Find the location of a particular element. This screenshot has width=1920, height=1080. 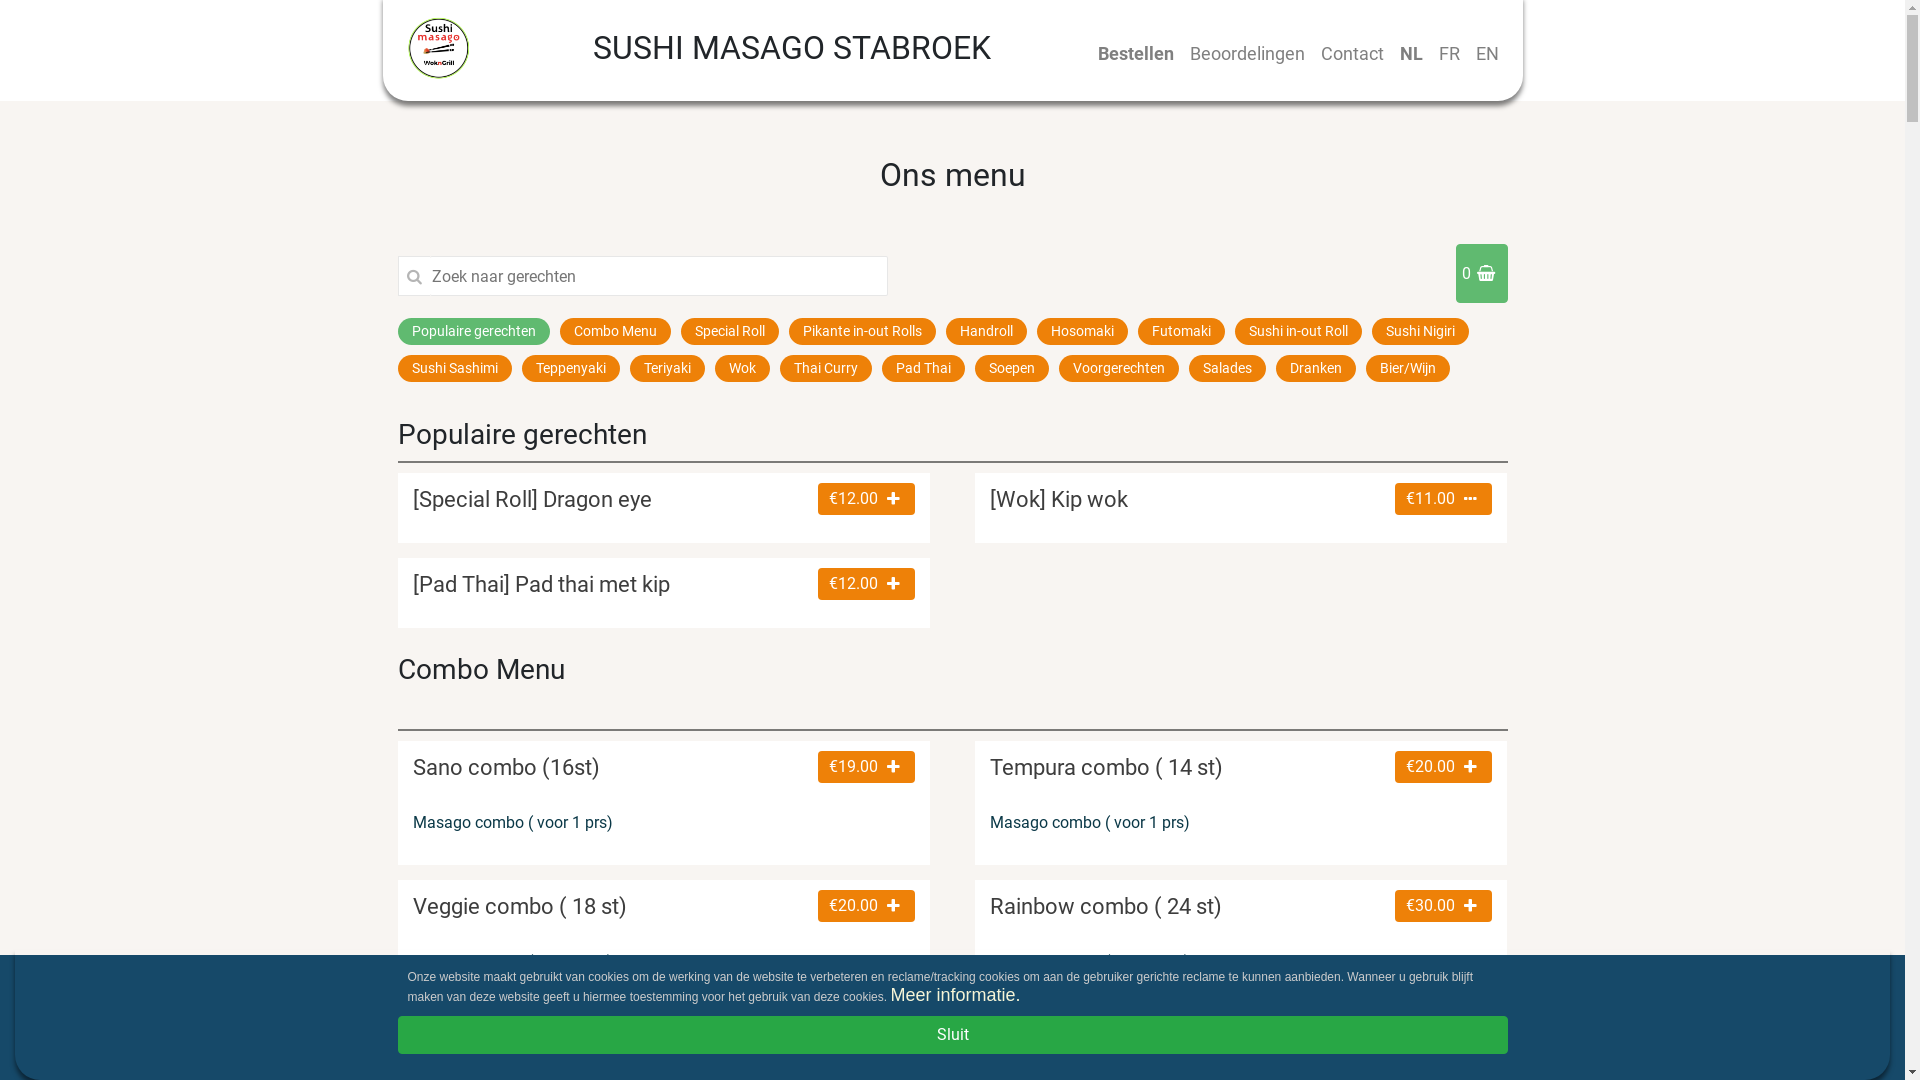

Futomaki is located at coordinates (1182, 332).